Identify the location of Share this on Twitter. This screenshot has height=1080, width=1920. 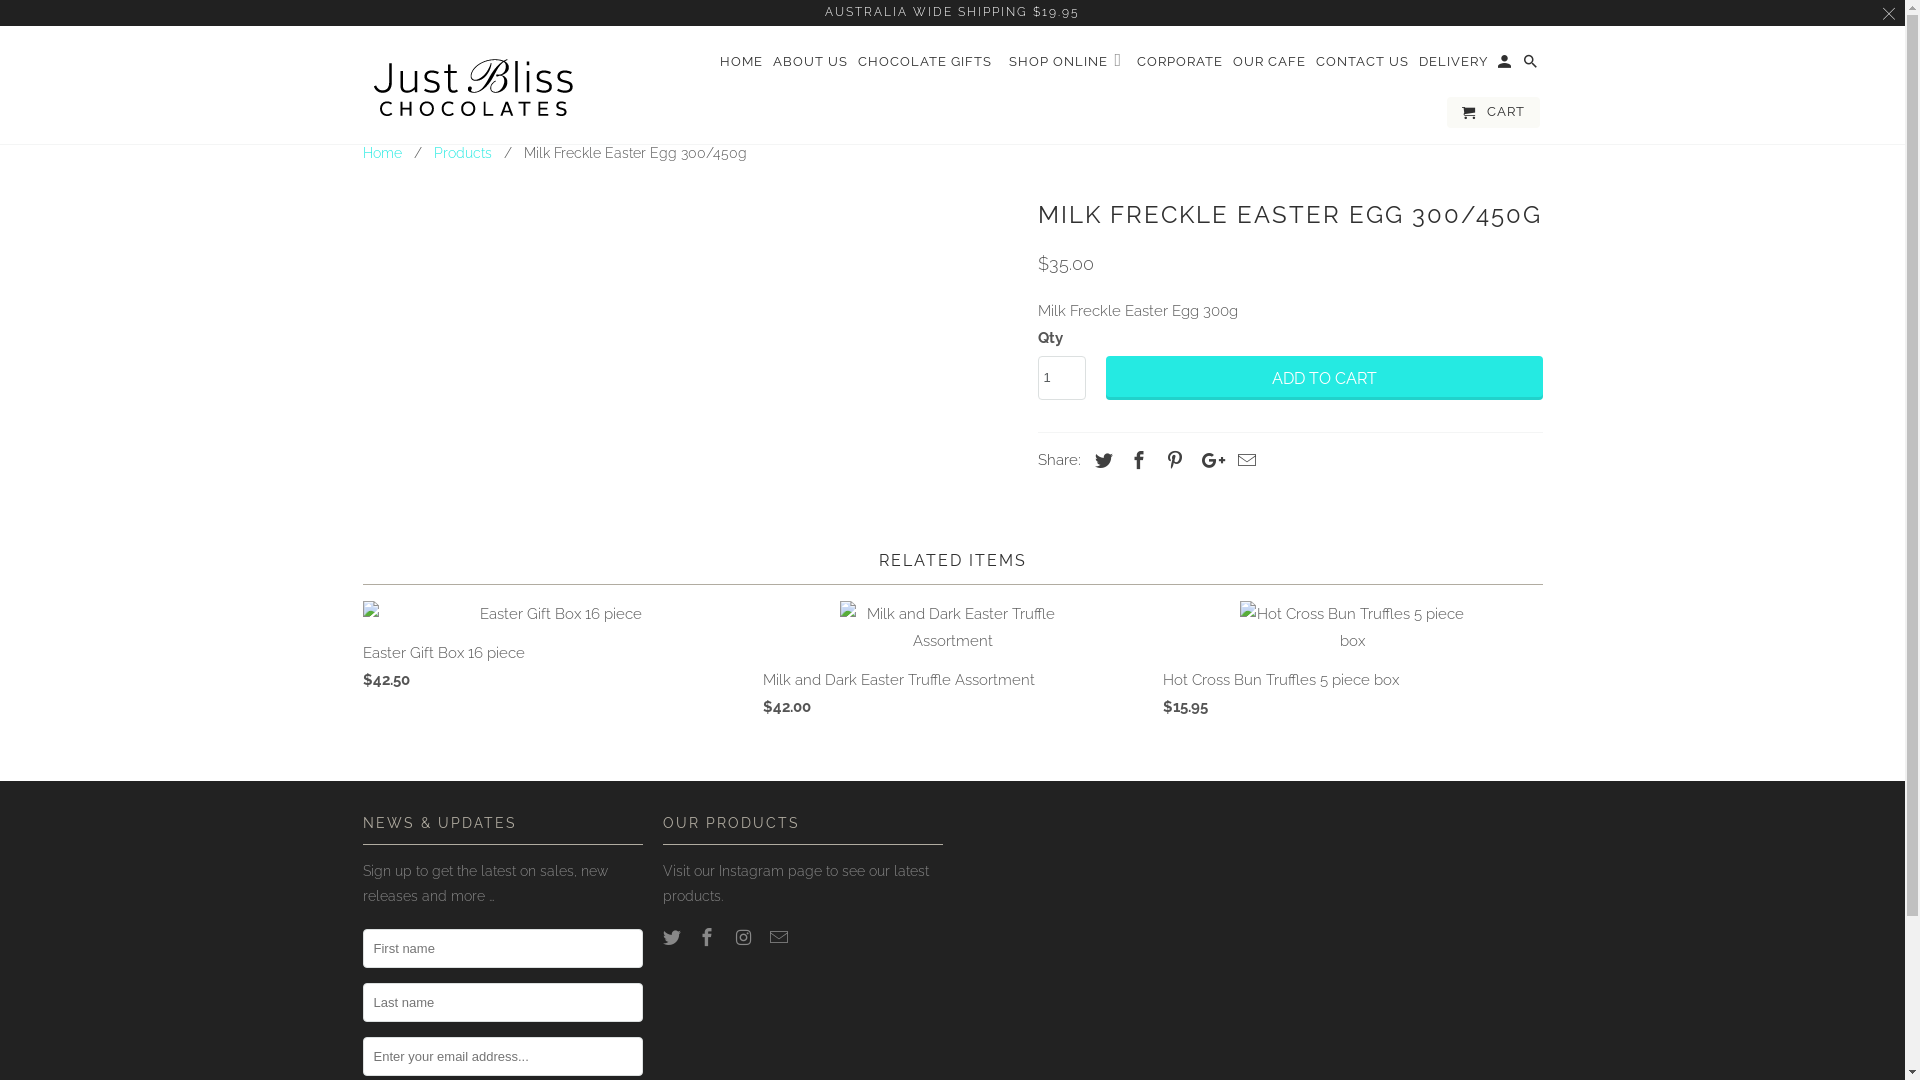
(1100, 460).